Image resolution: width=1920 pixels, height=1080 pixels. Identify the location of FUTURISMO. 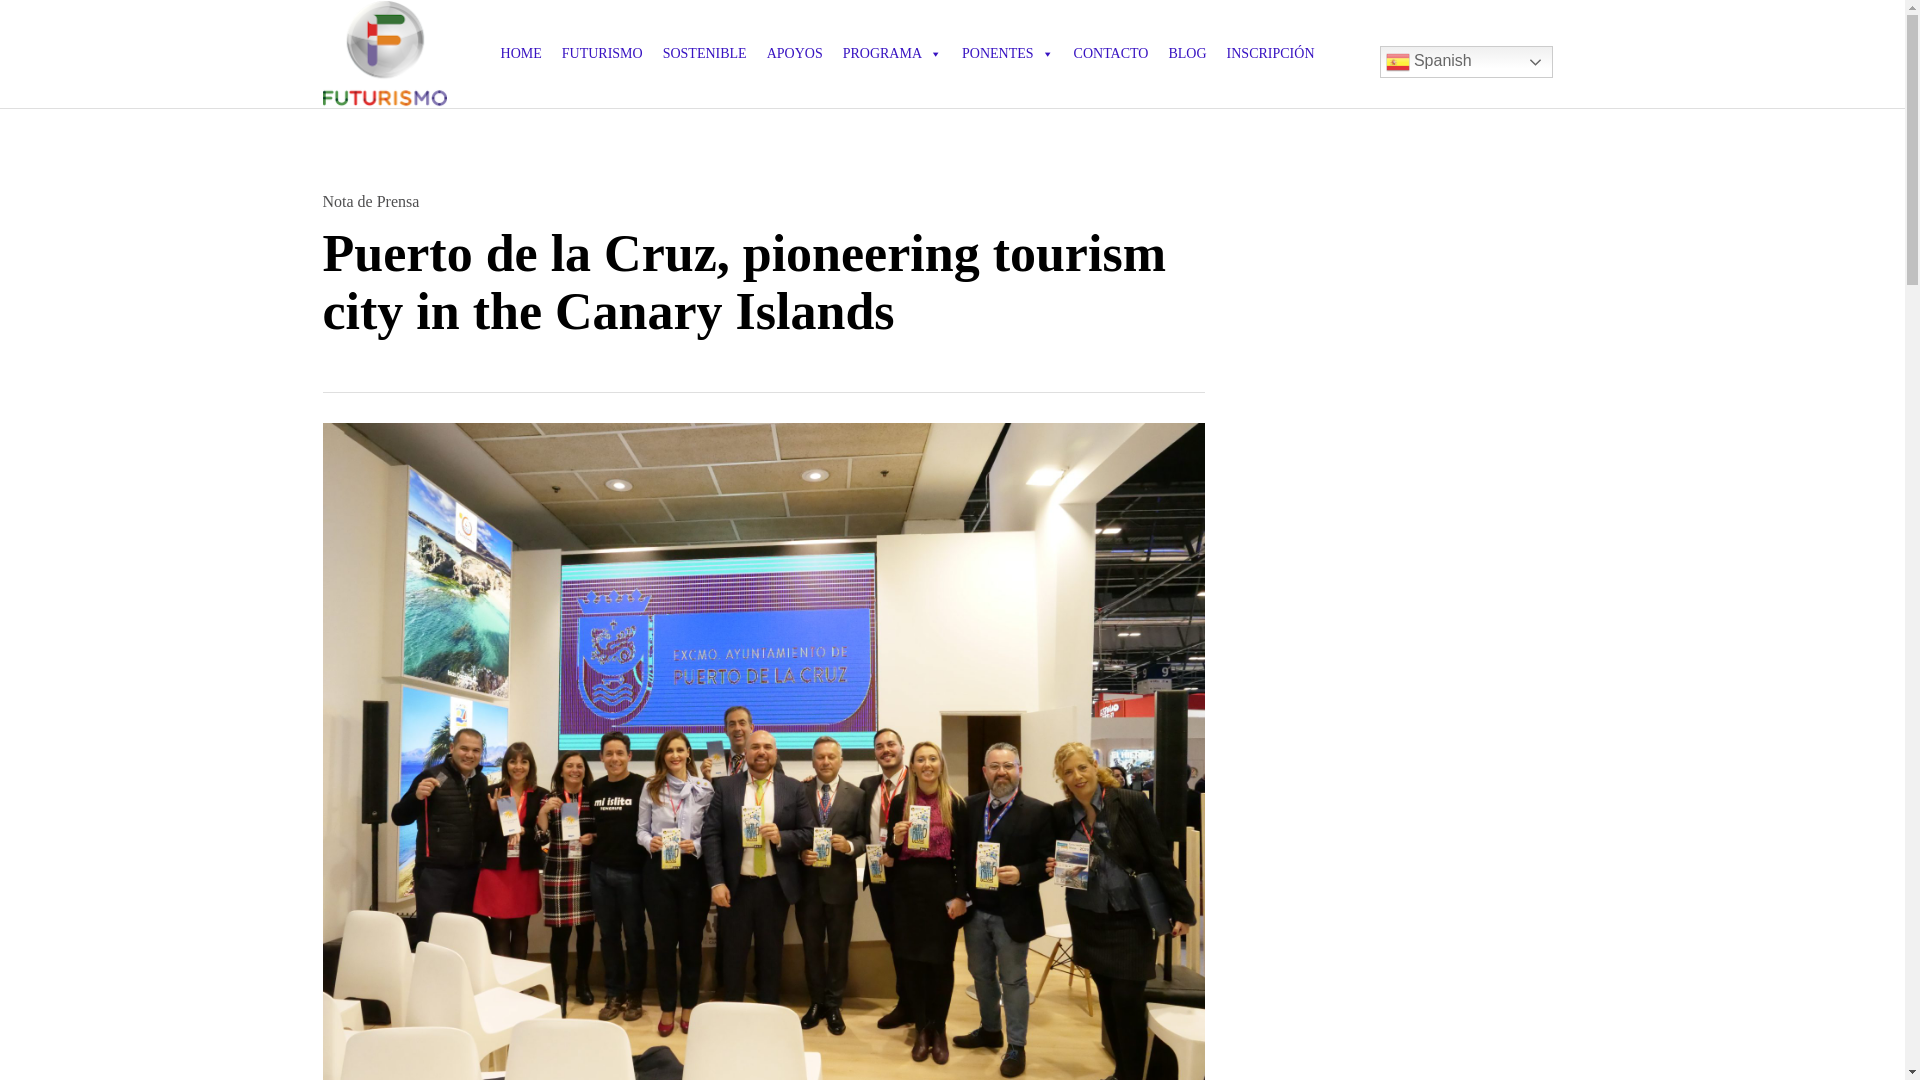
(602, 54).